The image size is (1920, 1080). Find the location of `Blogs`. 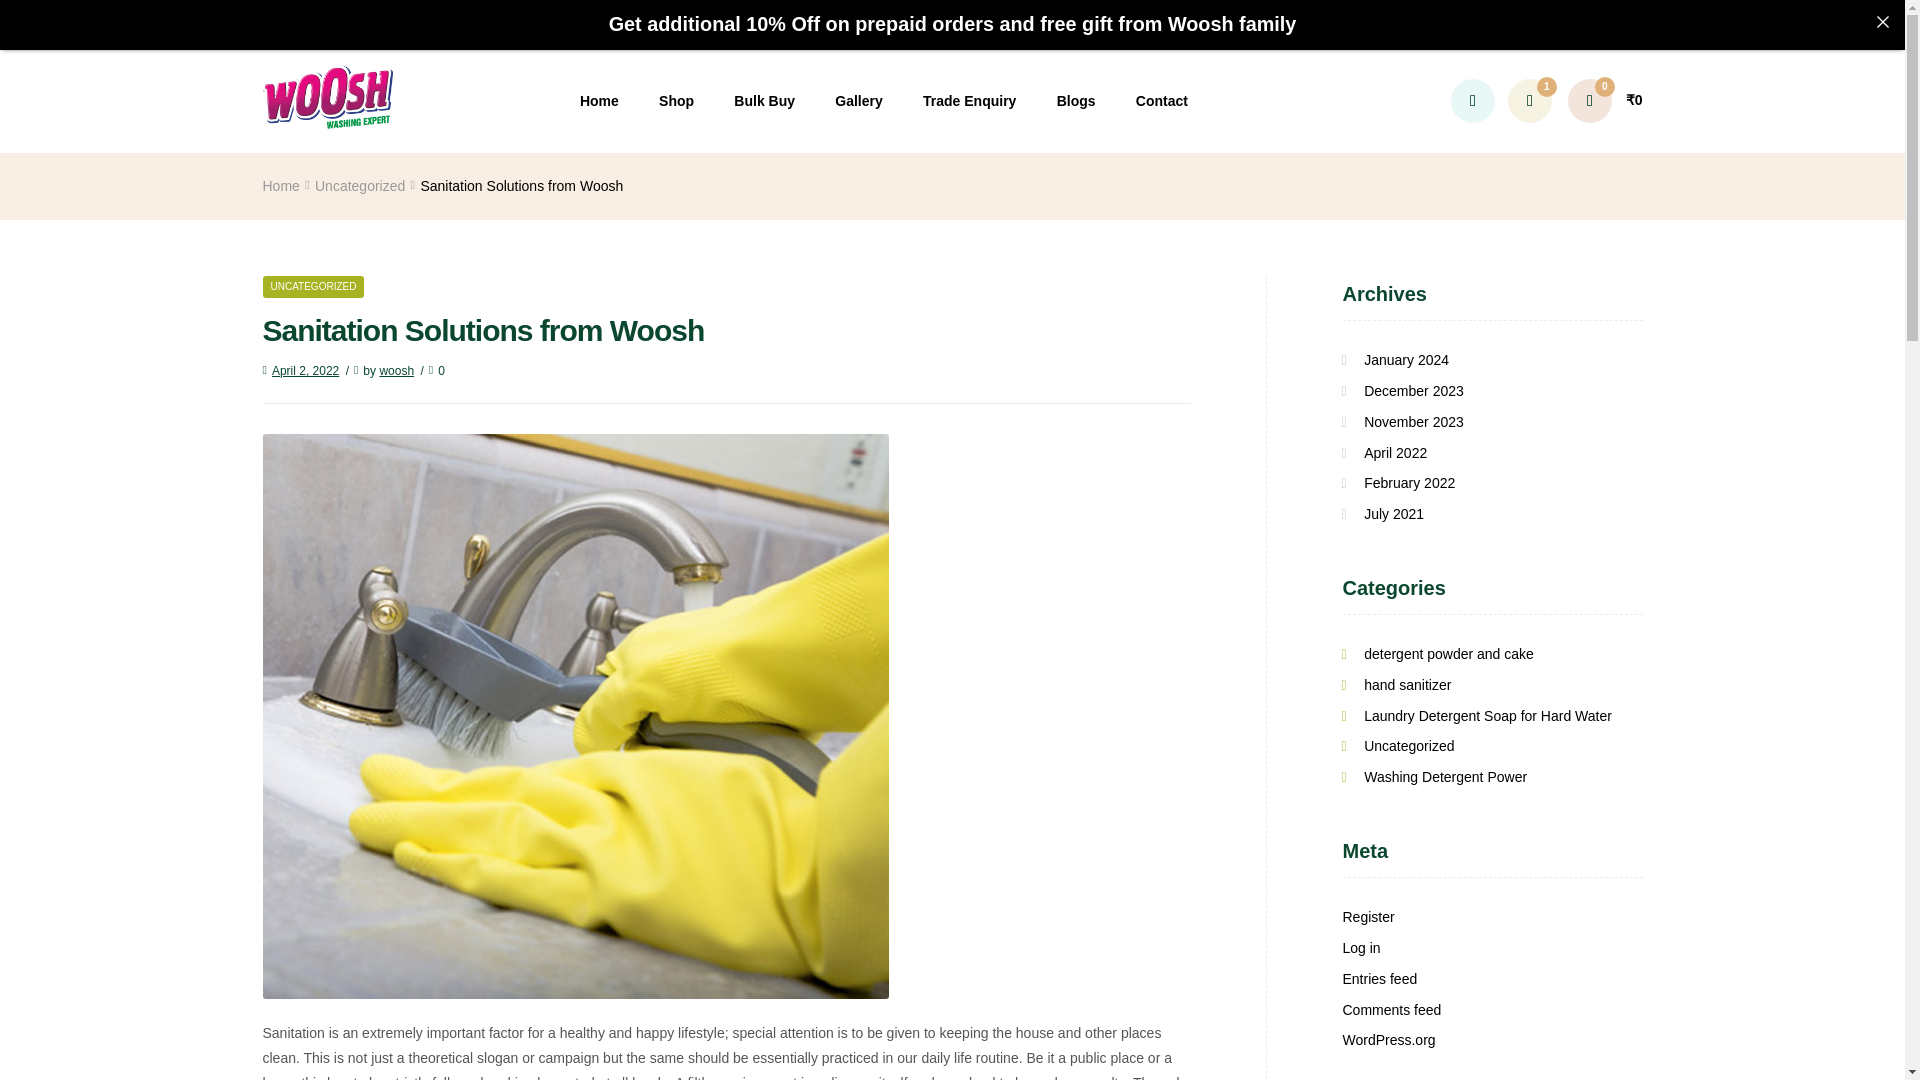

Blogs is located at coordinates (1076, 101).